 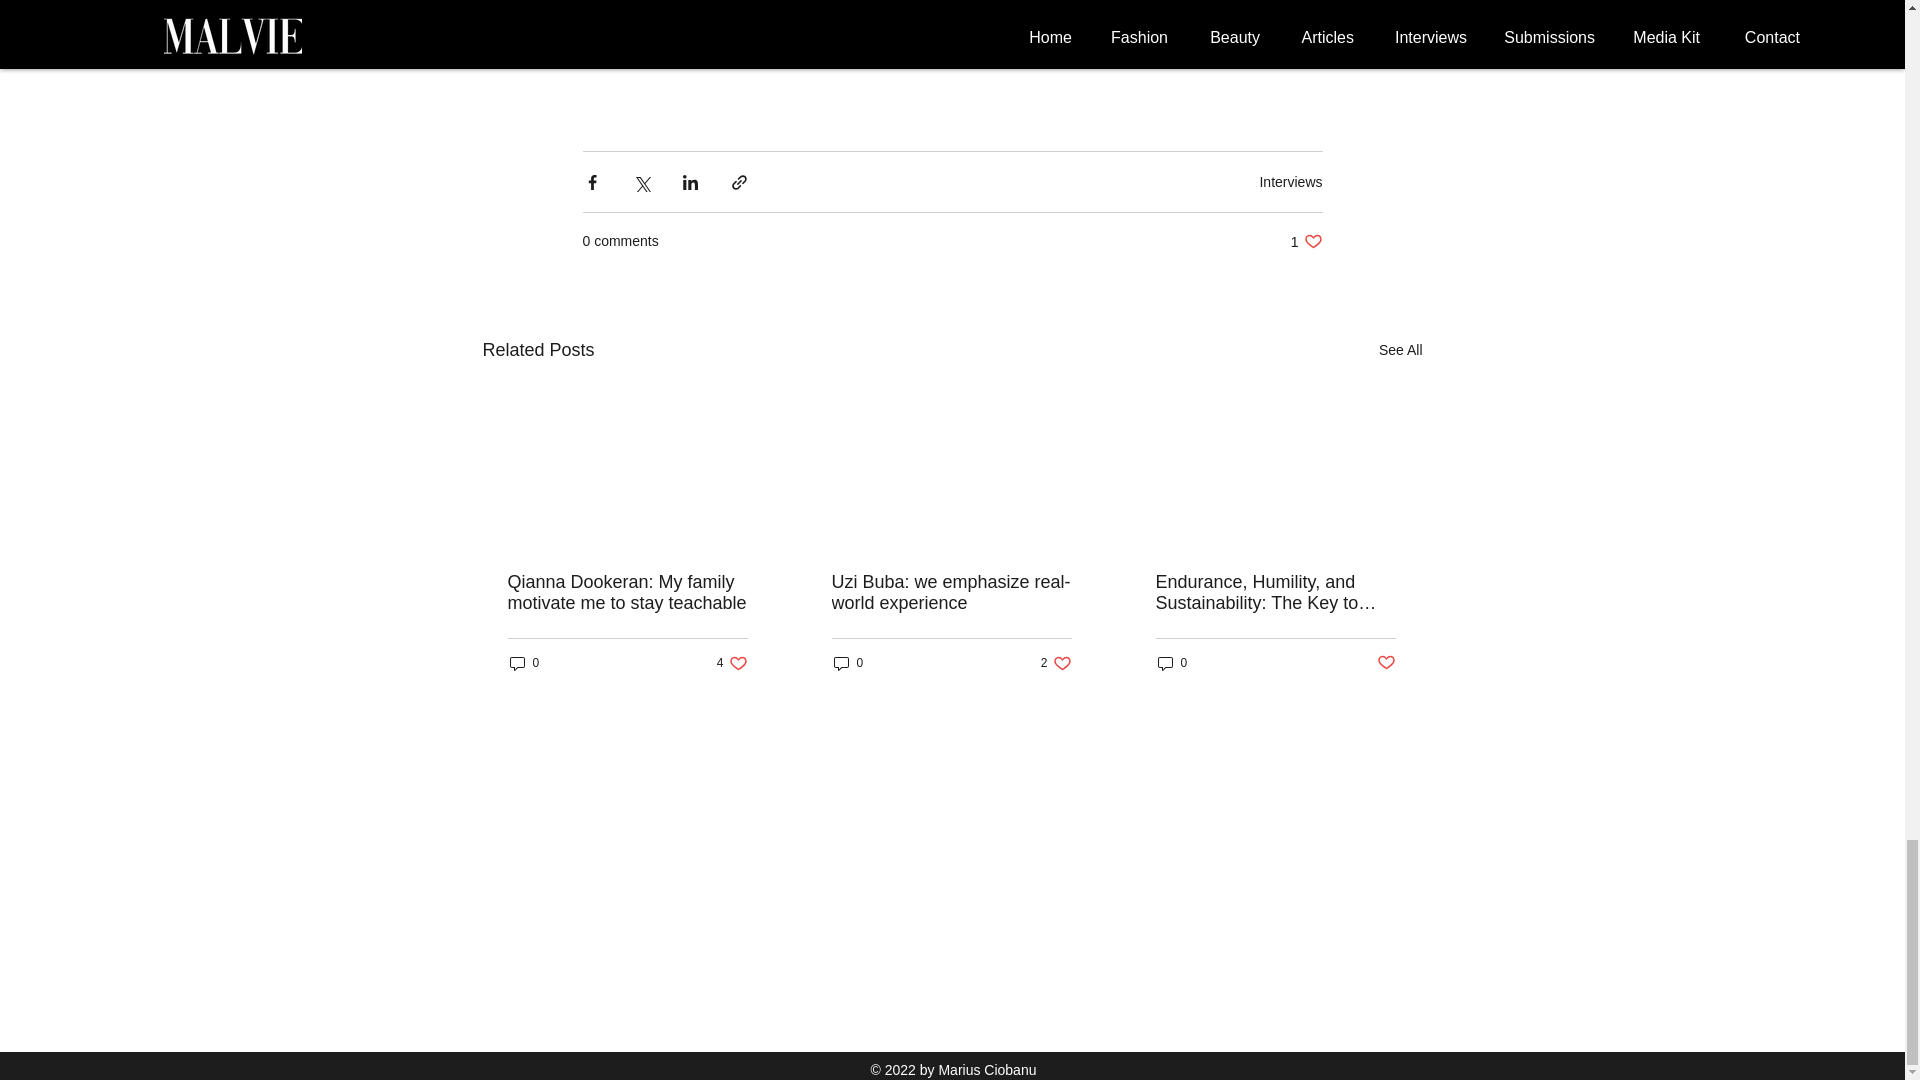 What do you see at coordinates (732, 663) in the screenshot?
I see `Post not marked as liked` at bounding box center [732, 663].